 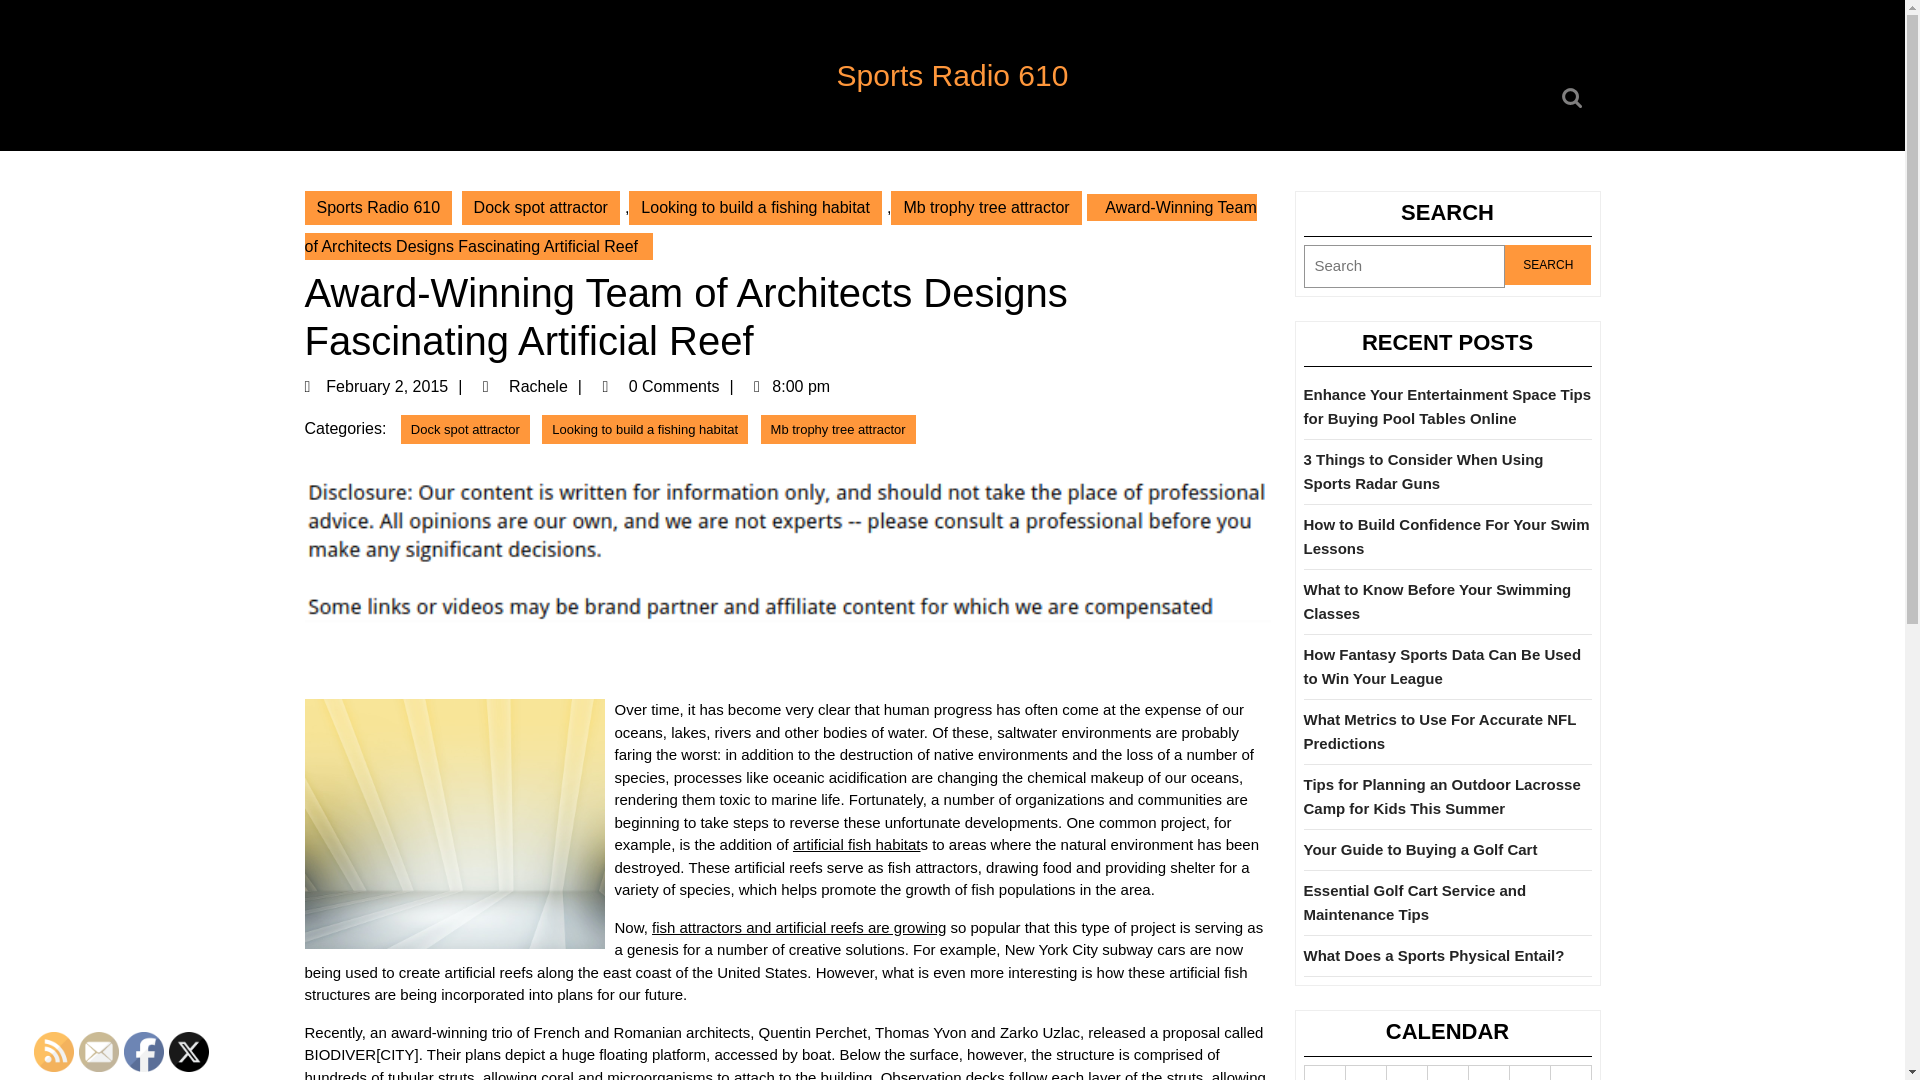 I want to click on Looking to build a fishing habitat, so click(x=644, y=428).